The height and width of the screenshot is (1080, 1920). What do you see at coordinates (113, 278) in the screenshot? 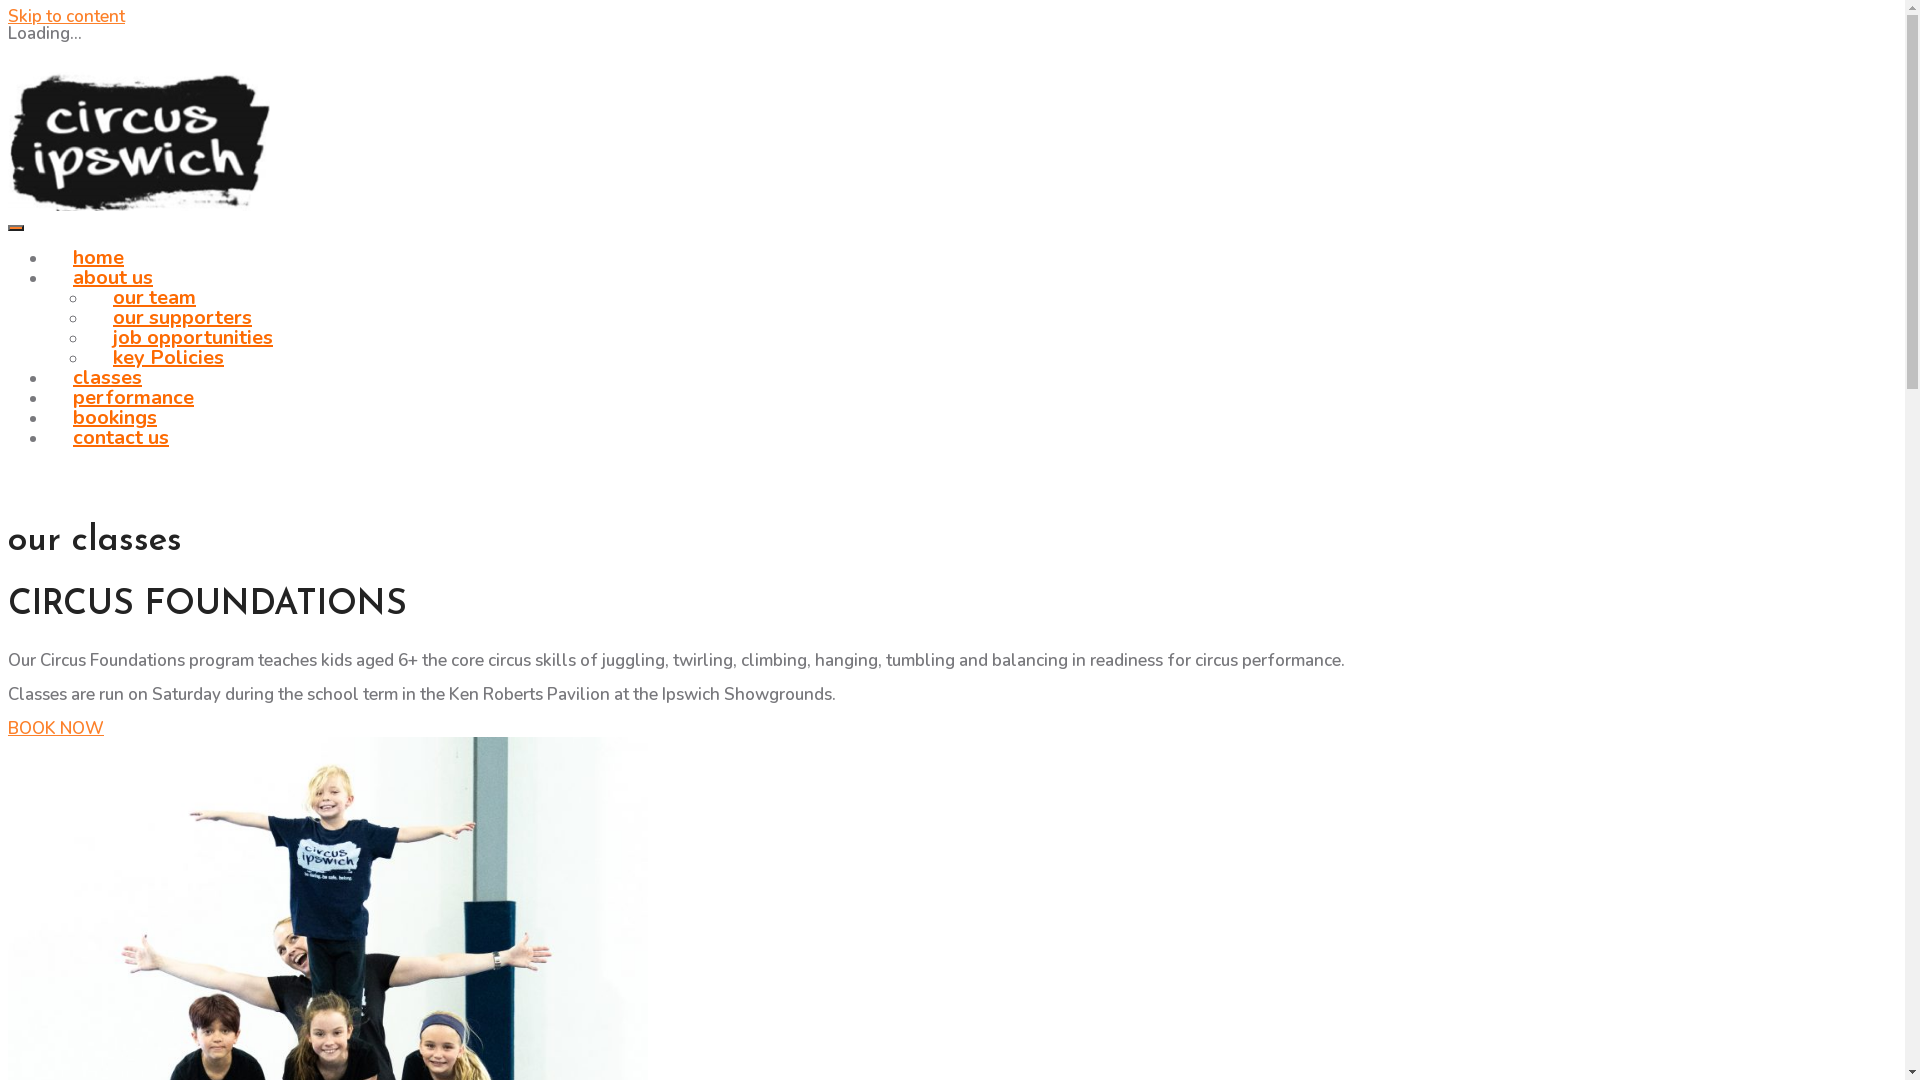
I see `about us` at bounding box center [113, 278].